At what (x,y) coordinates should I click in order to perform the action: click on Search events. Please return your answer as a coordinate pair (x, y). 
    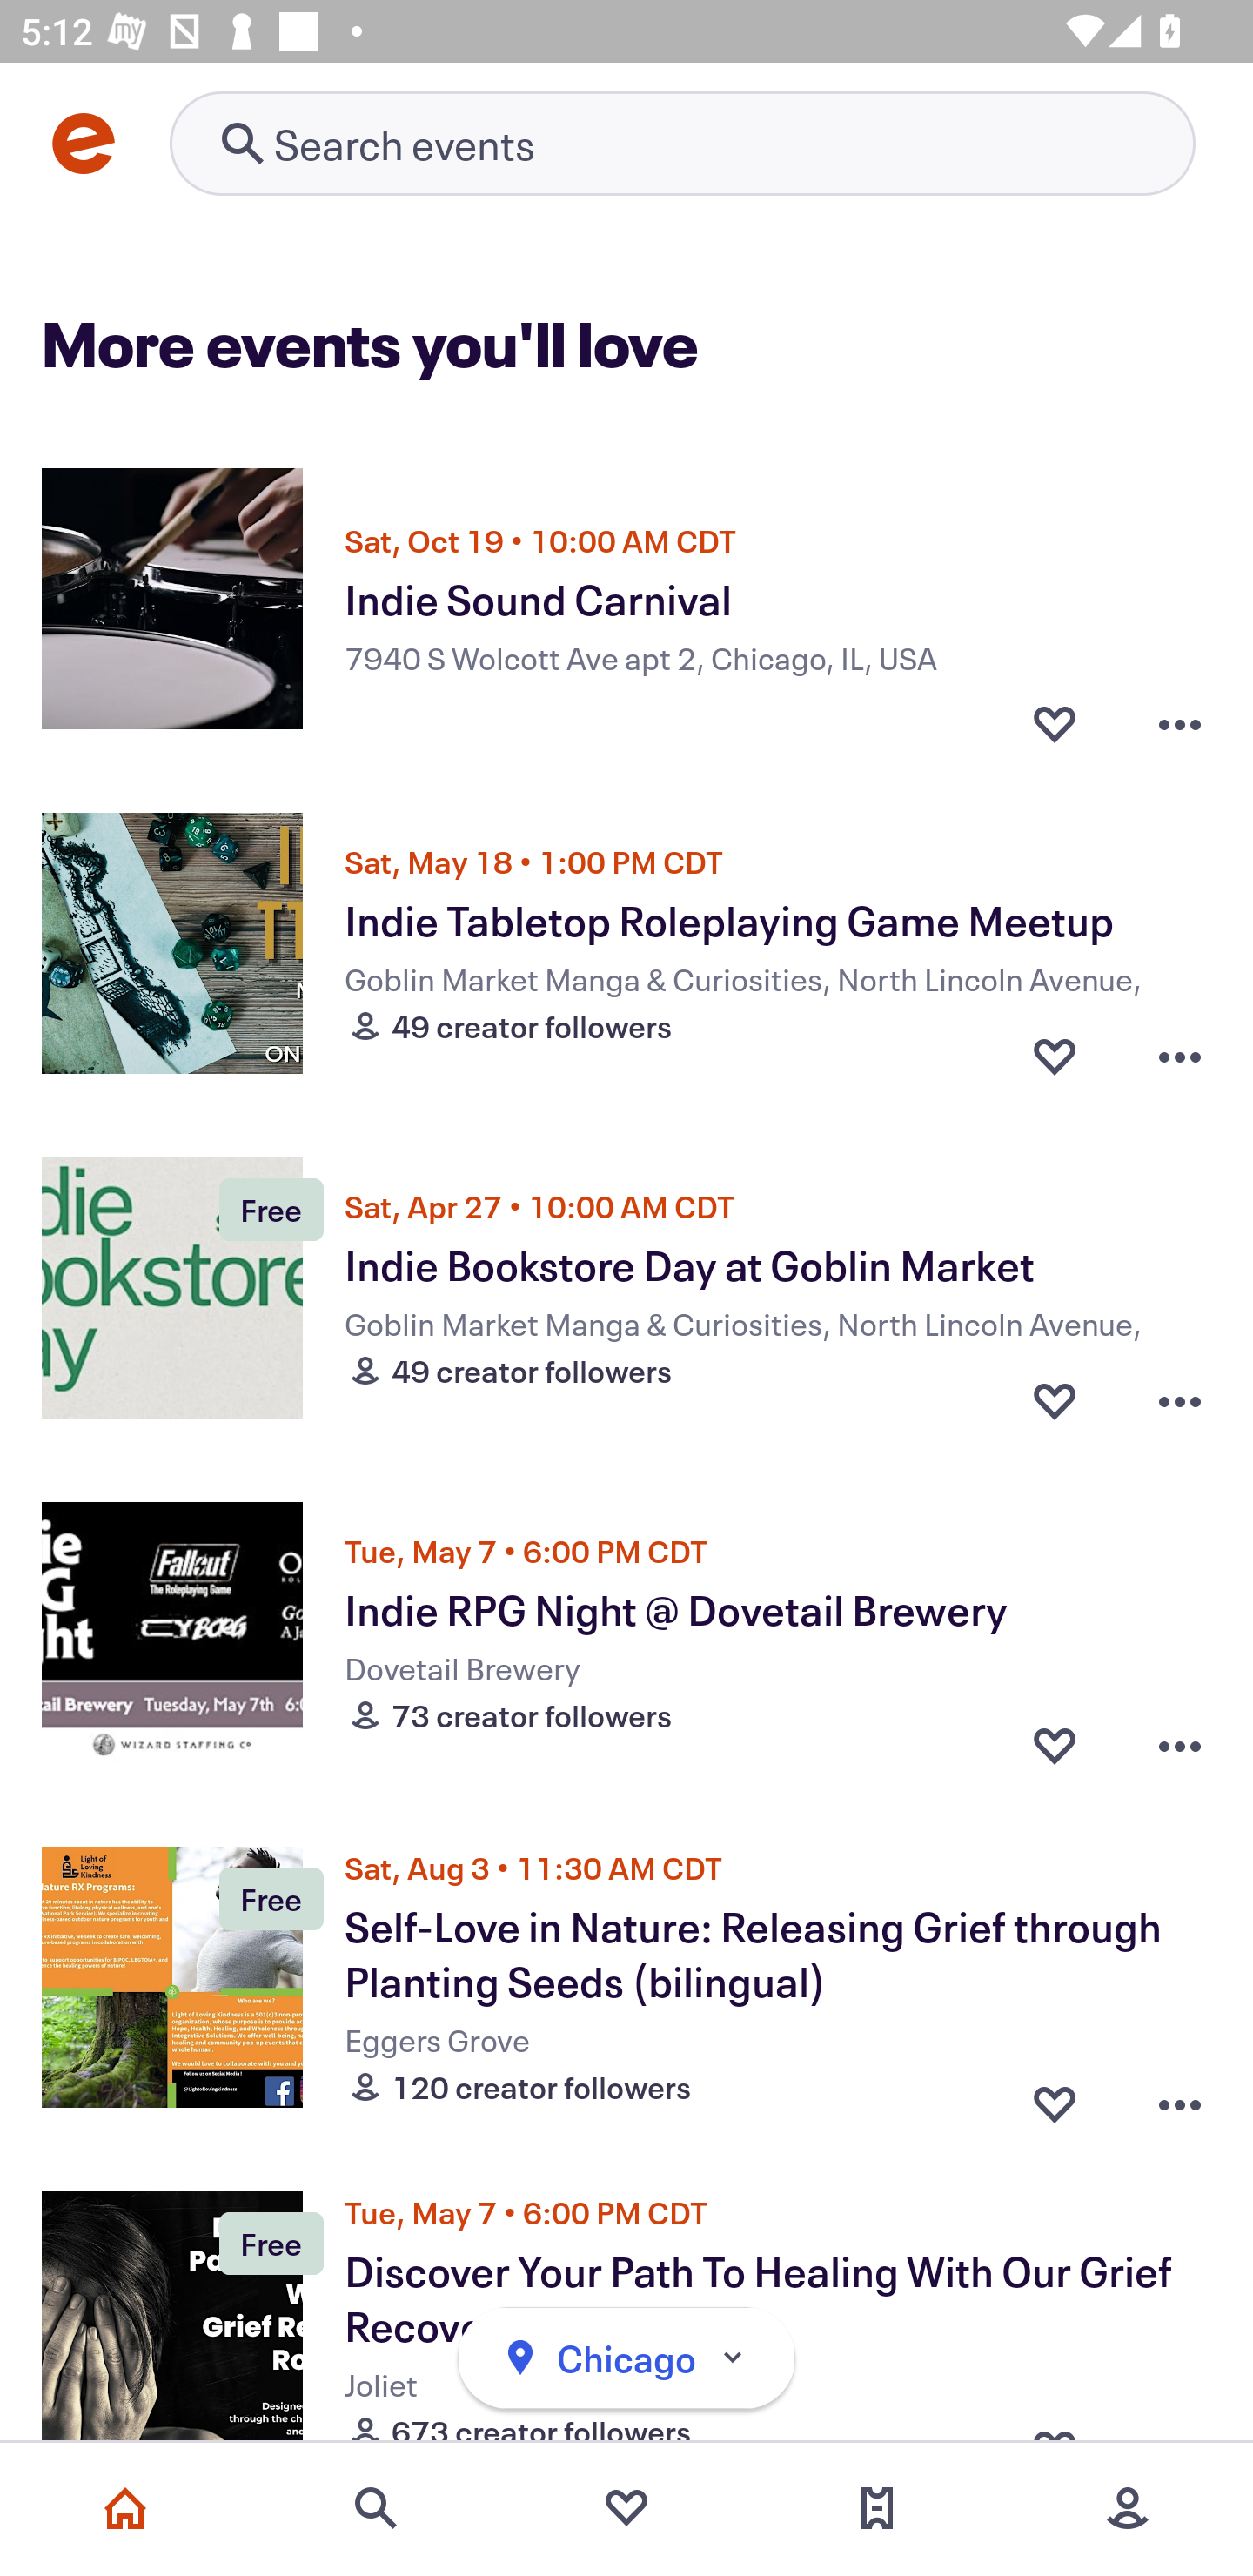
    Looking at the image, I should click on (376, 2508).